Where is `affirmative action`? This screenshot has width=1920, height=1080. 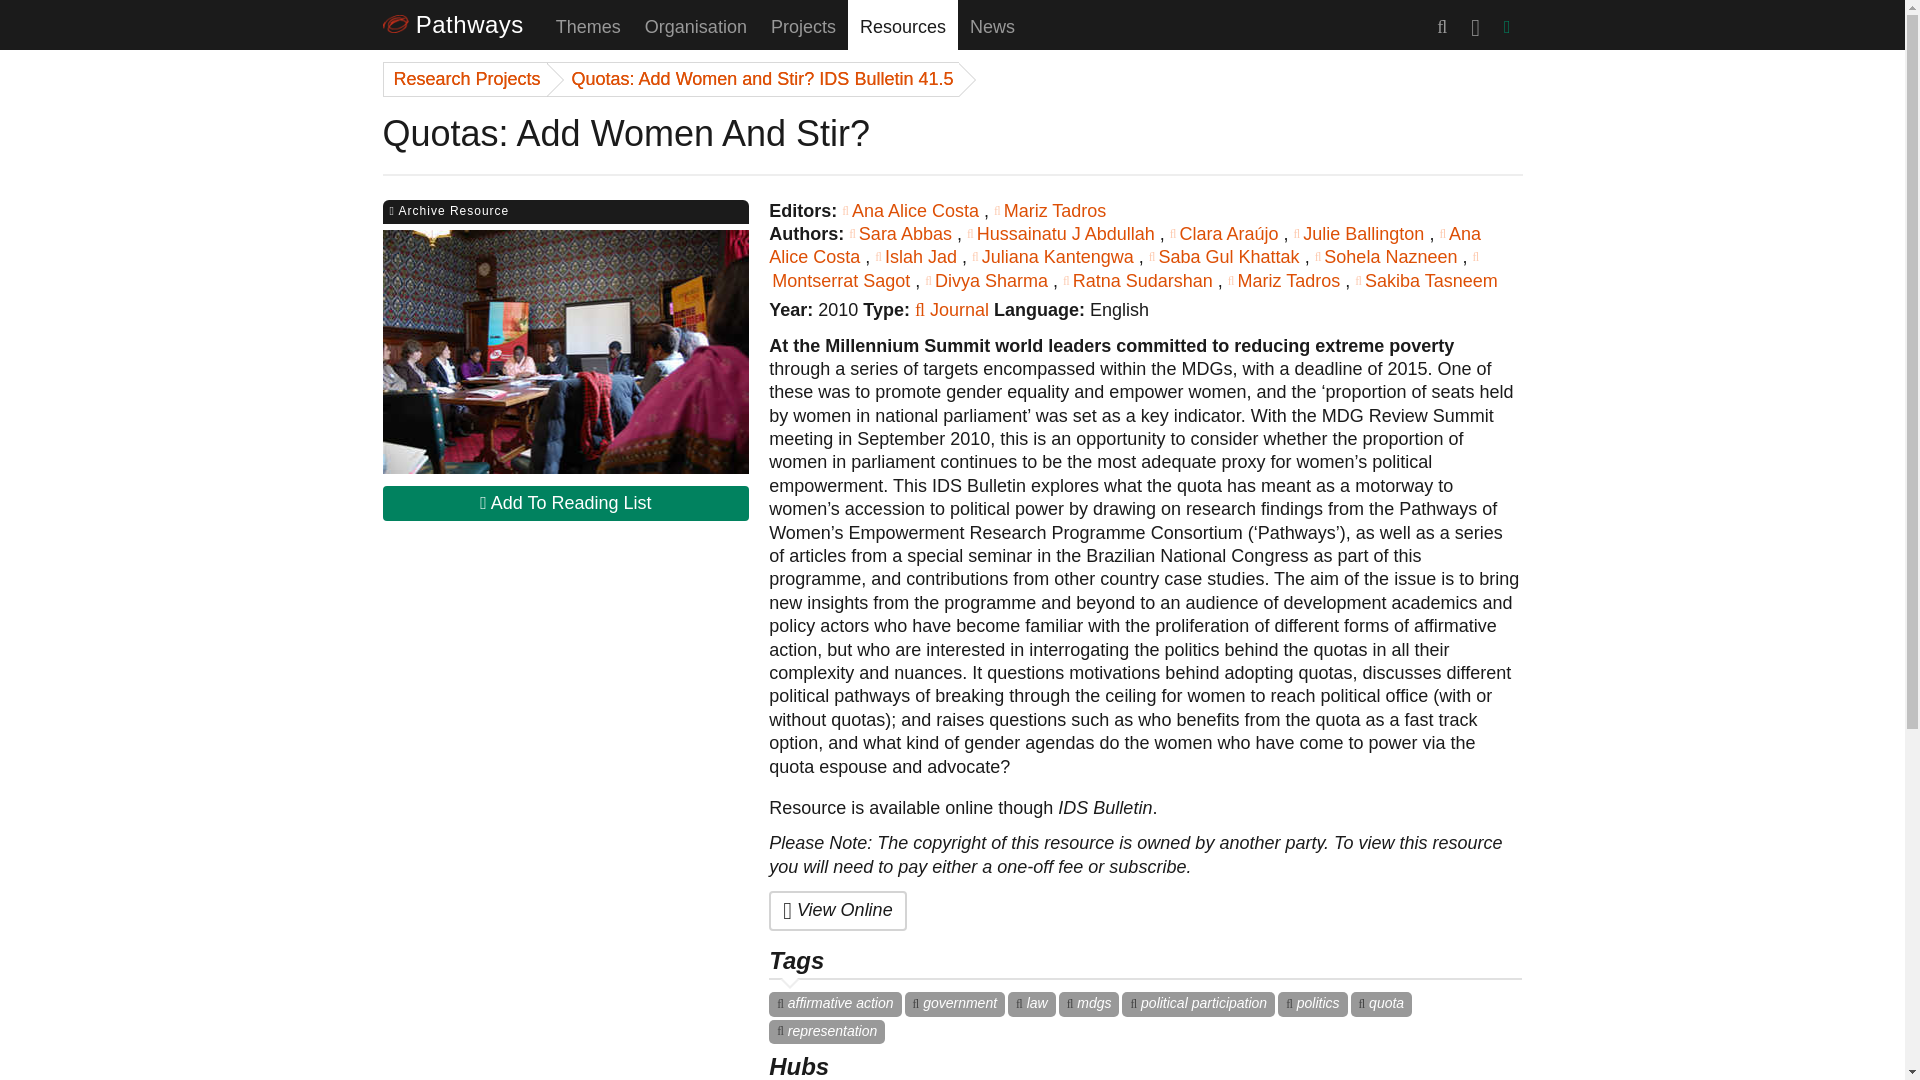 affirmative action is located at coordinates (834, 1004).